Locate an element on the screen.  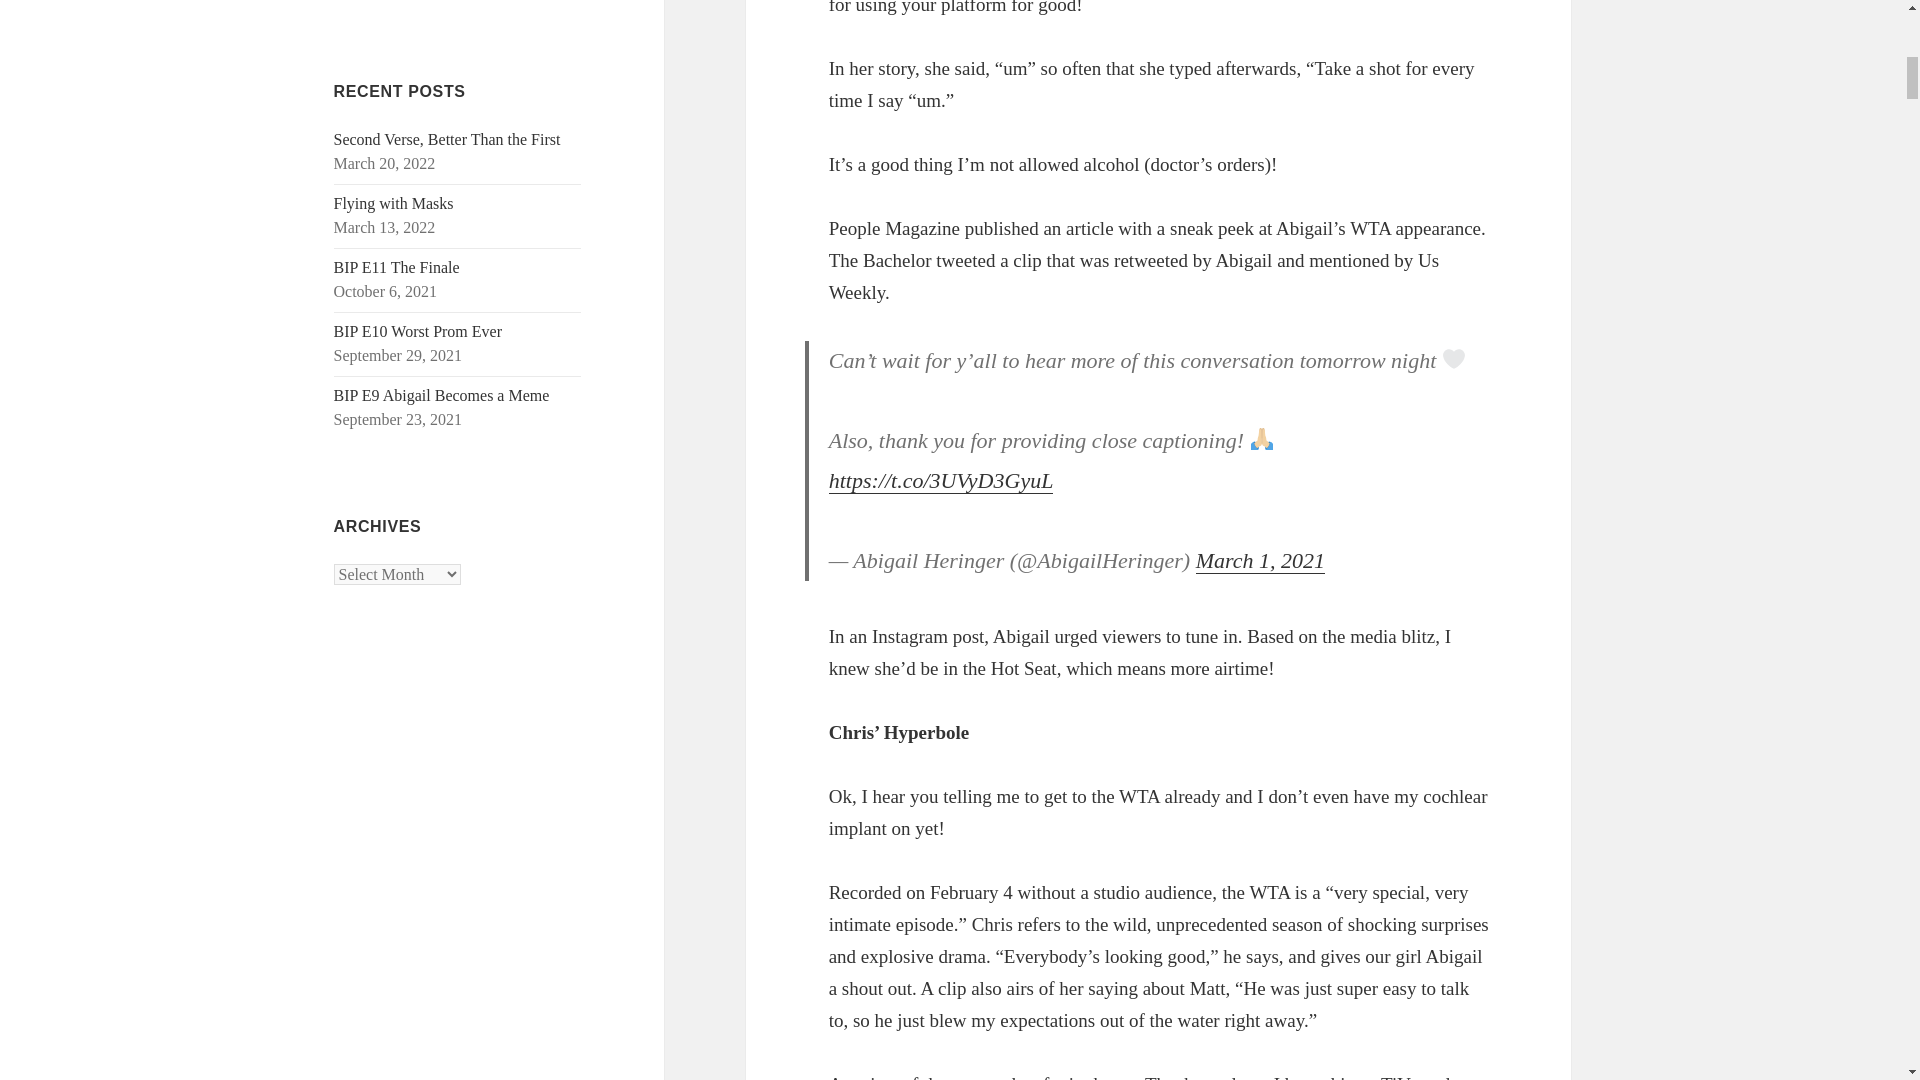
Second Verse, Better Than the First is located at coordinates (447, 138).